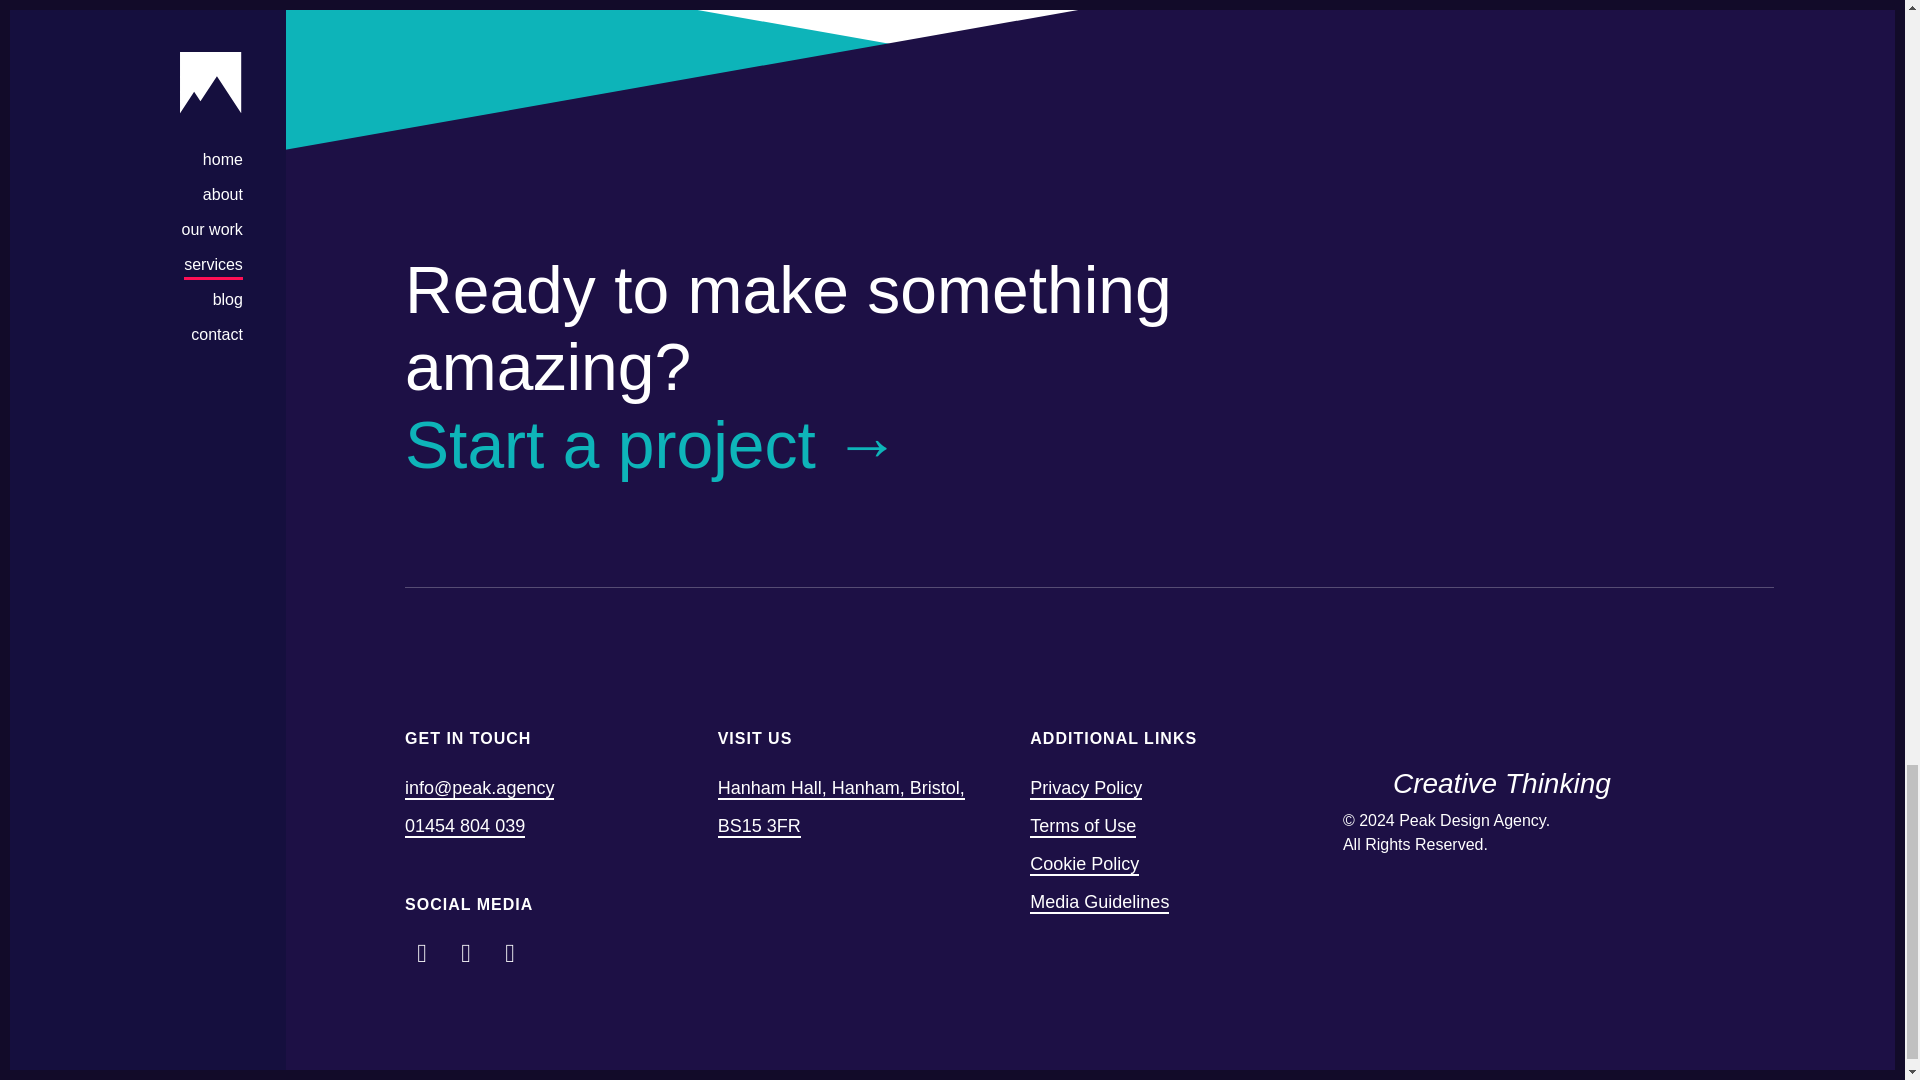  Describe the element at coordinates (1084, 864) in the screenshot. I see `Cookie Policy` at that location.